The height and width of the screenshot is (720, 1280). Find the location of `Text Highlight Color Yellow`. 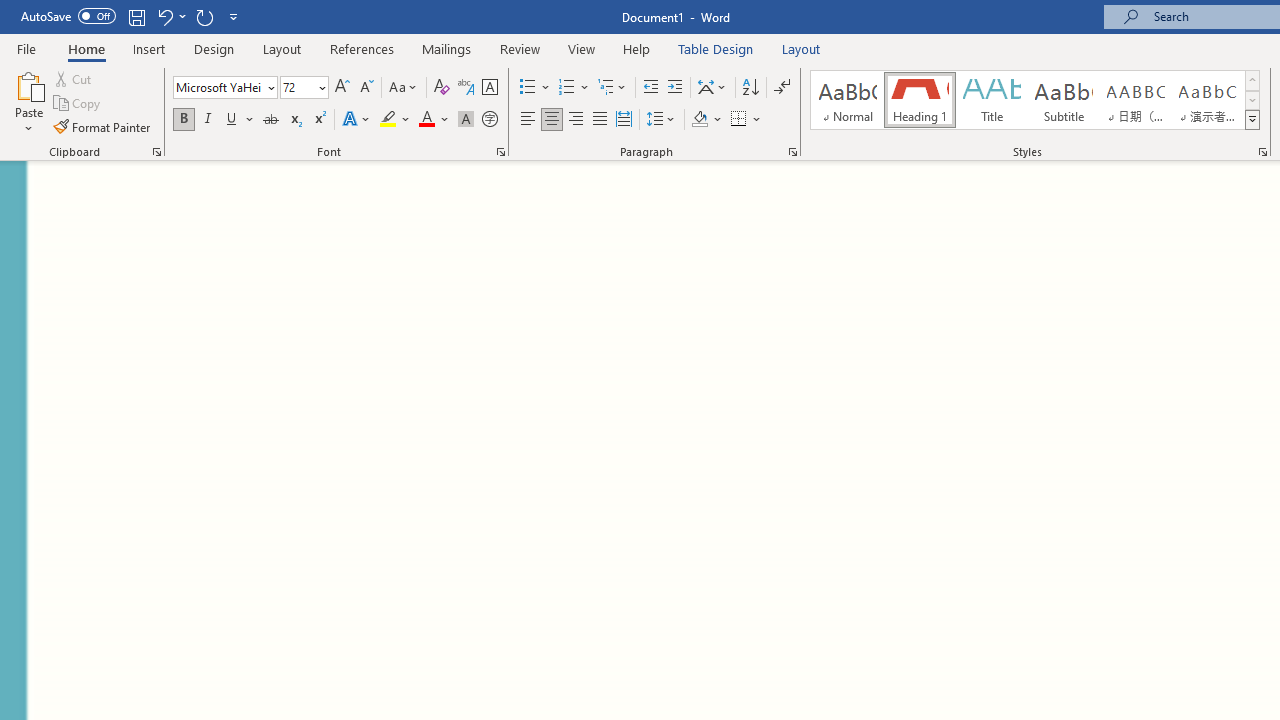

Text Highlight Color Yellow is located at coordinates (388, 120).